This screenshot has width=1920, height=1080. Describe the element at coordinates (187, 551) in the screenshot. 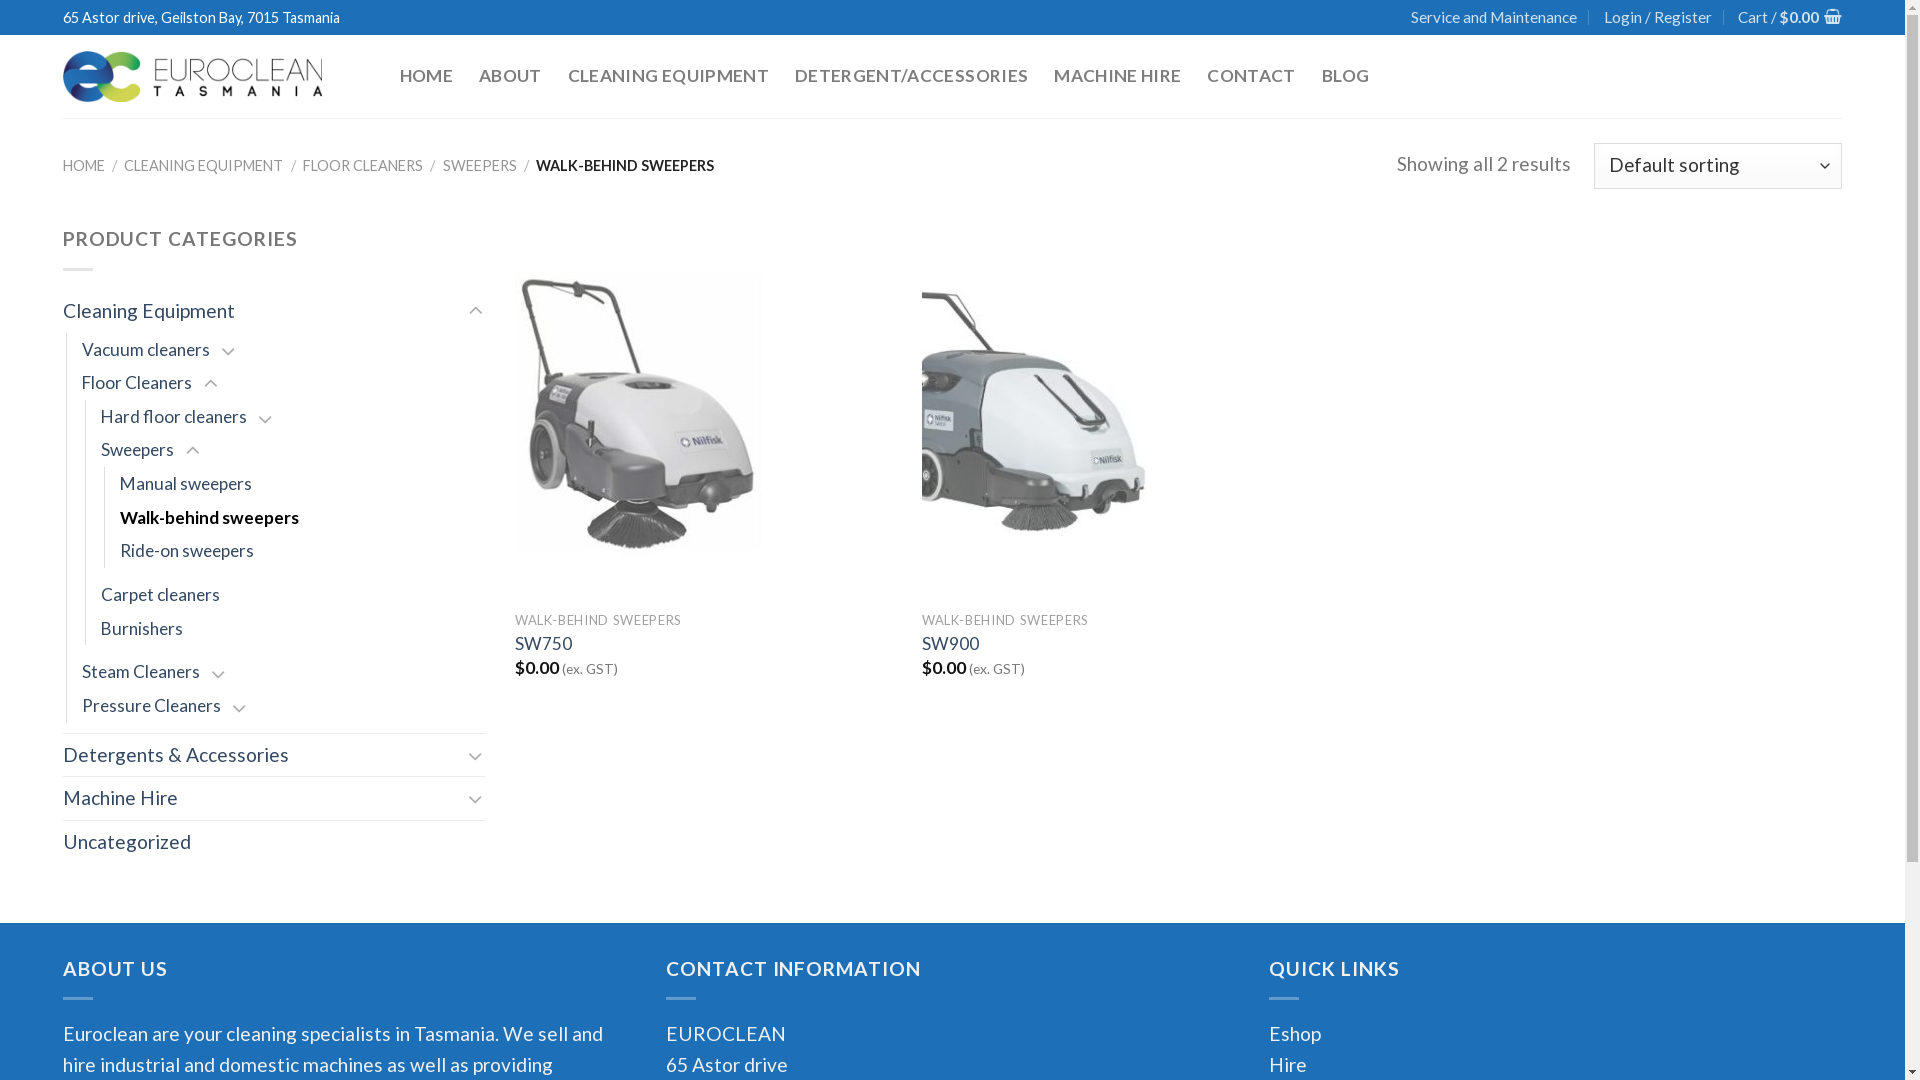

I see `Ride-on sweepers` at that location.